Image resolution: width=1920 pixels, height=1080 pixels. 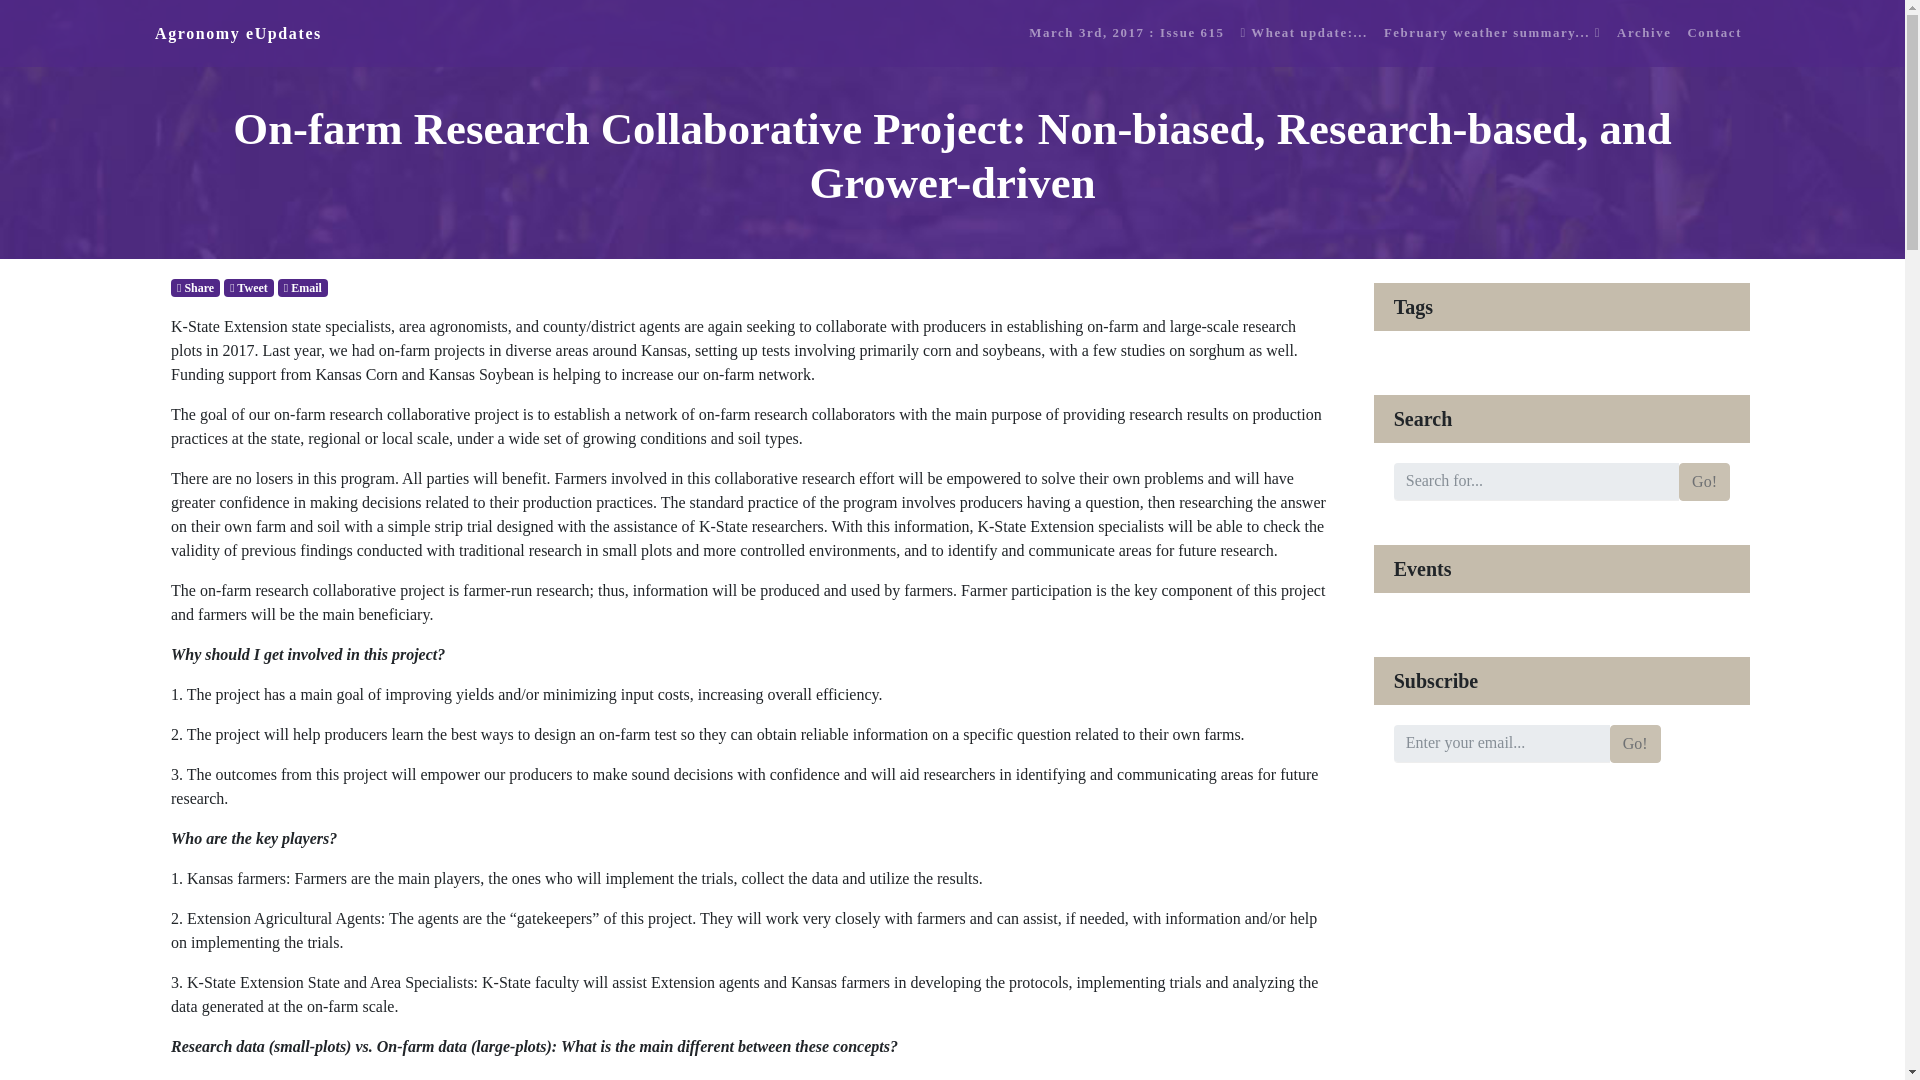 What do you see at coordinates (1492, 33) in the screenshot?
I see `February weather summary... ` at bounding box center [1492, 33].